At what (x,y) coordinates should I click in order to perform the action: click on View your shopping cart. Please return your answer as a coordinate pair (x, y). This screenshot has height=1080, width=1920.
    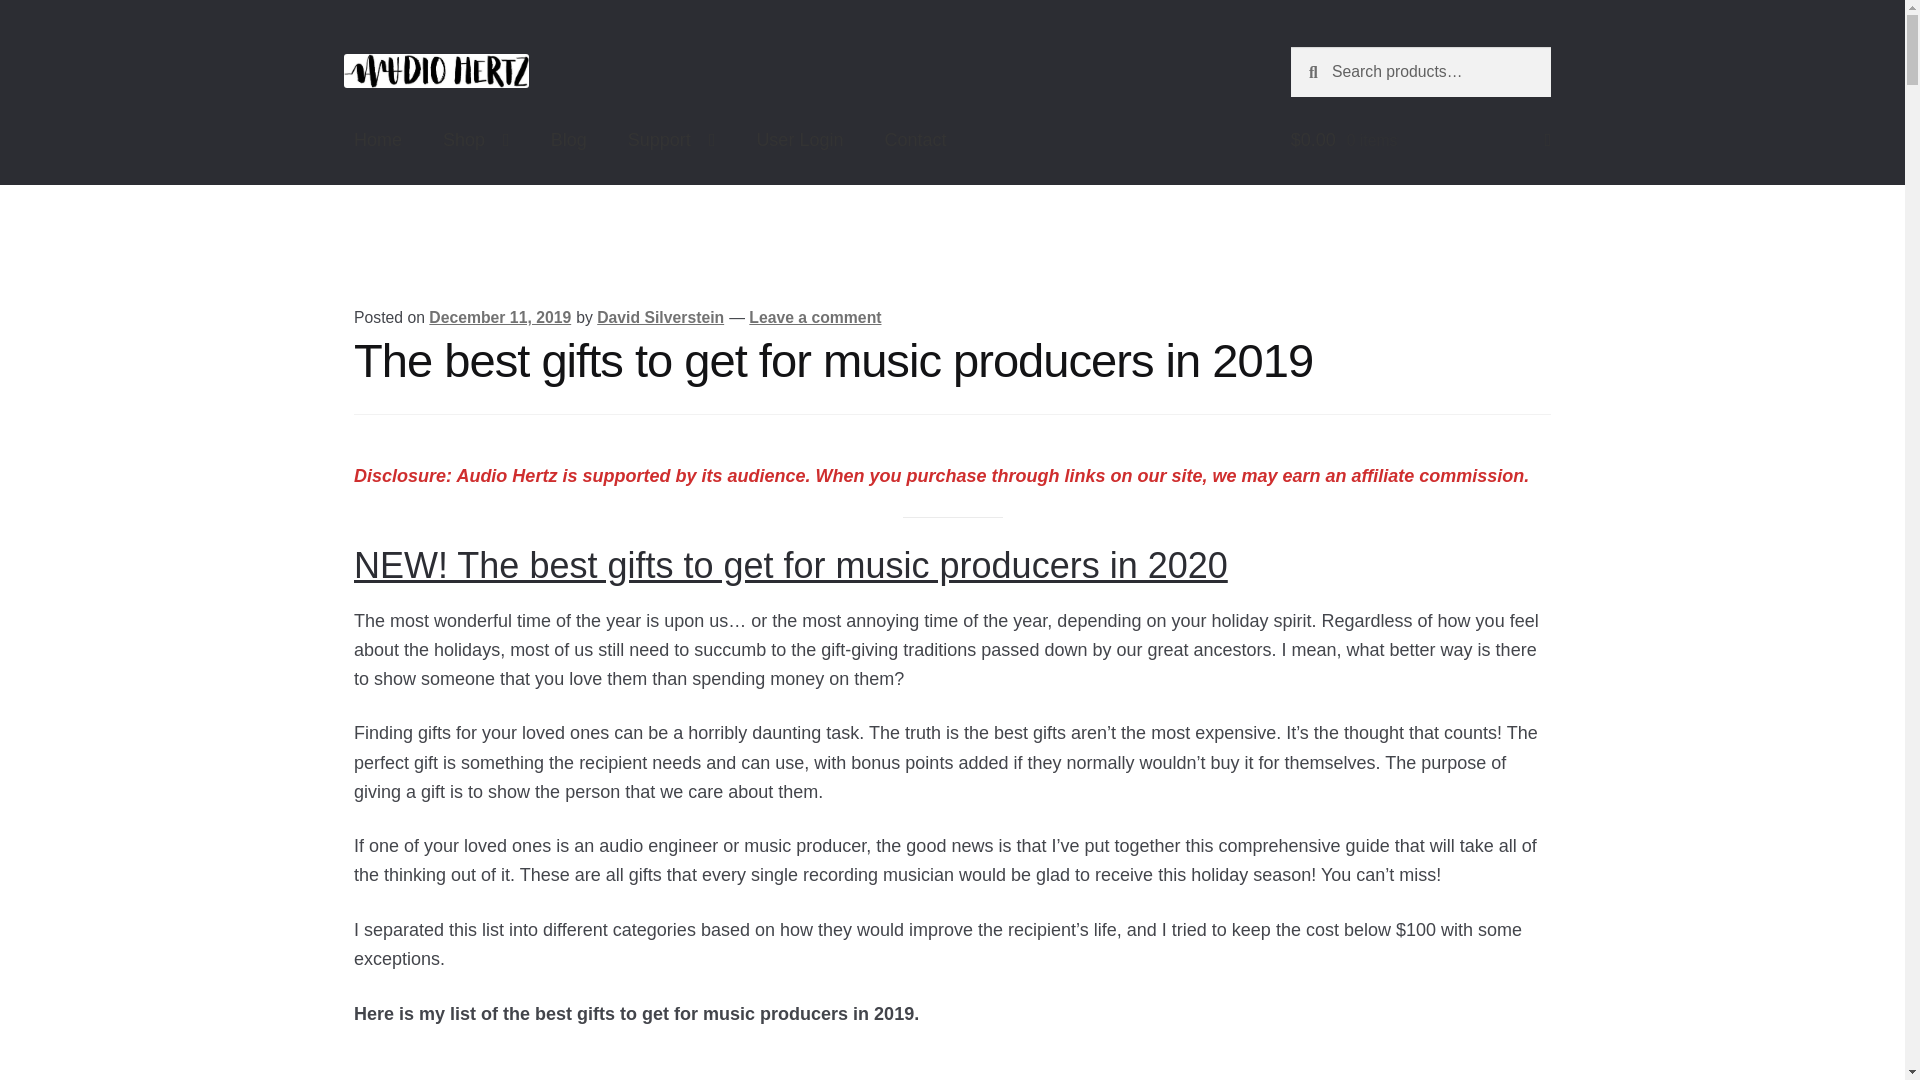
    Looking at the image, I should click on (1420, 140).